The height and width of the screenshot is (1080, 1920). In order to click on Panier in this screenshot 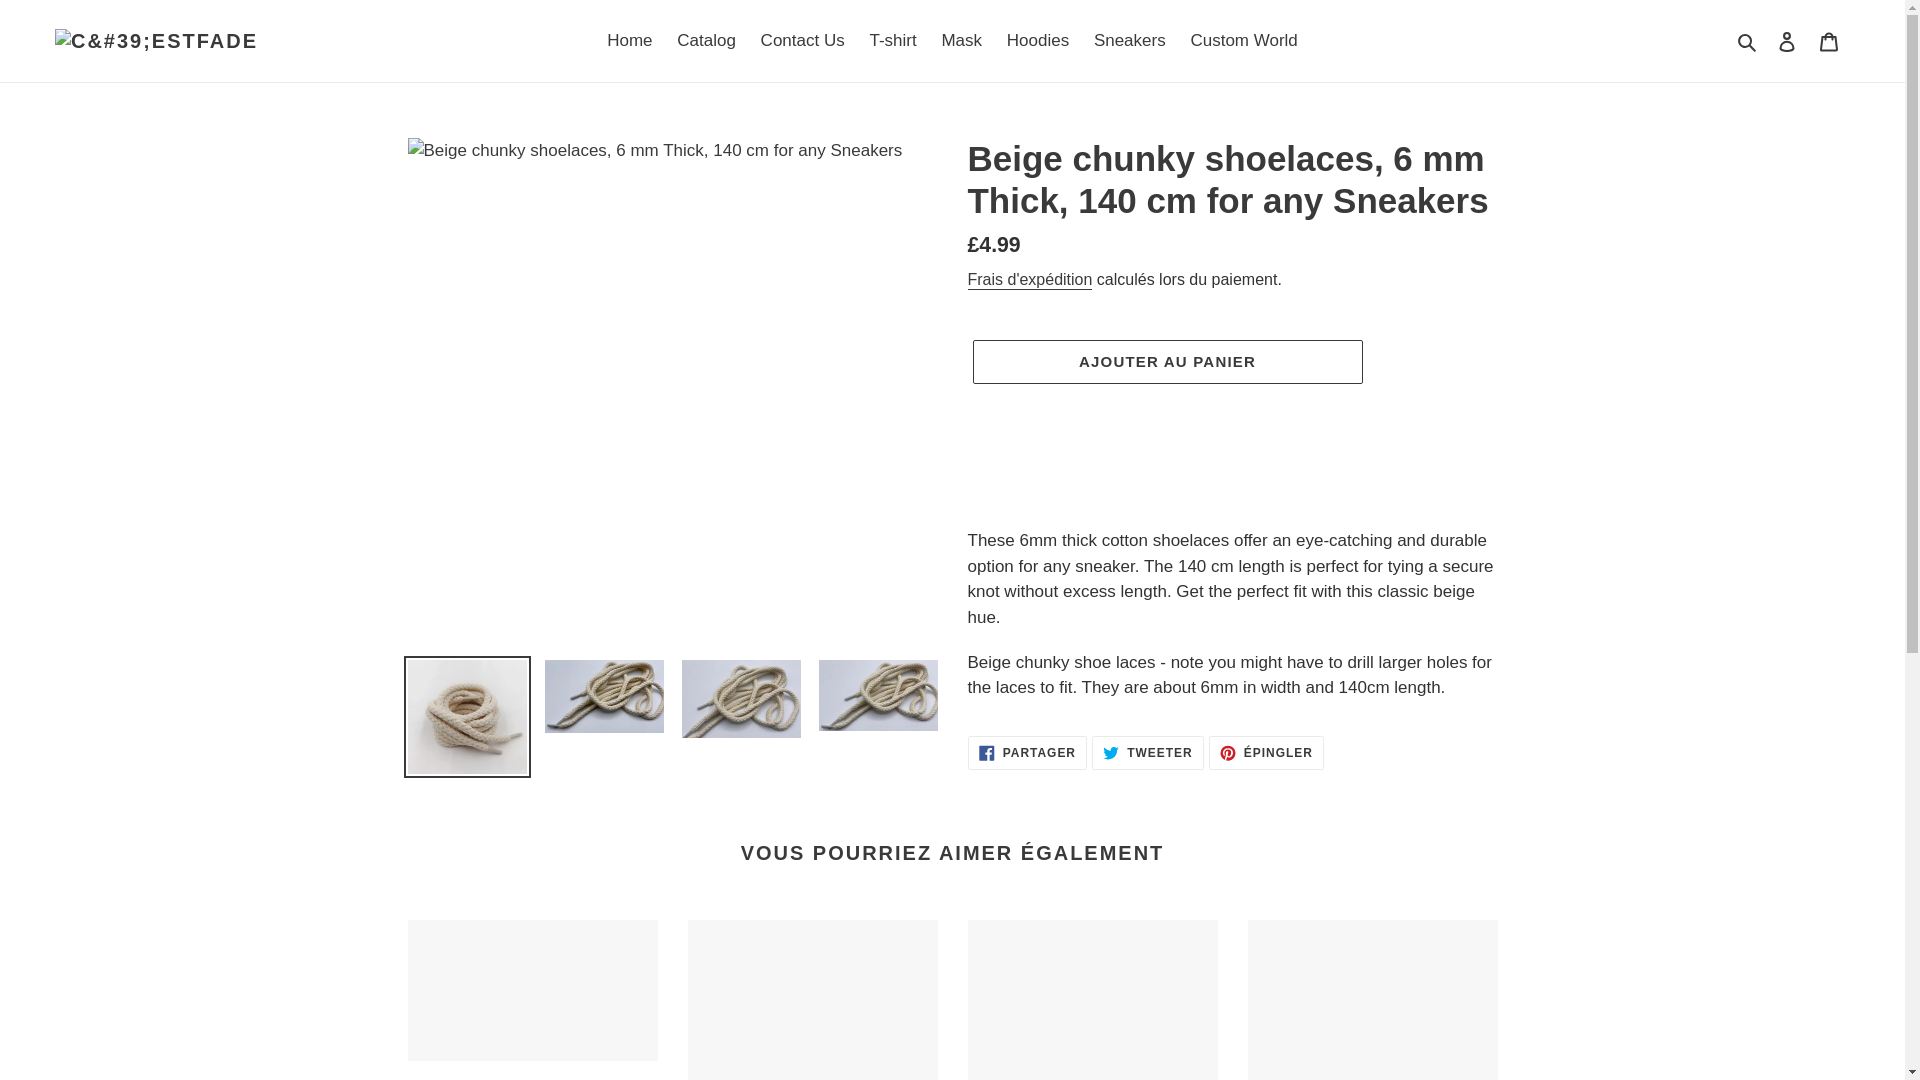, I will do `click(630, 40)`.